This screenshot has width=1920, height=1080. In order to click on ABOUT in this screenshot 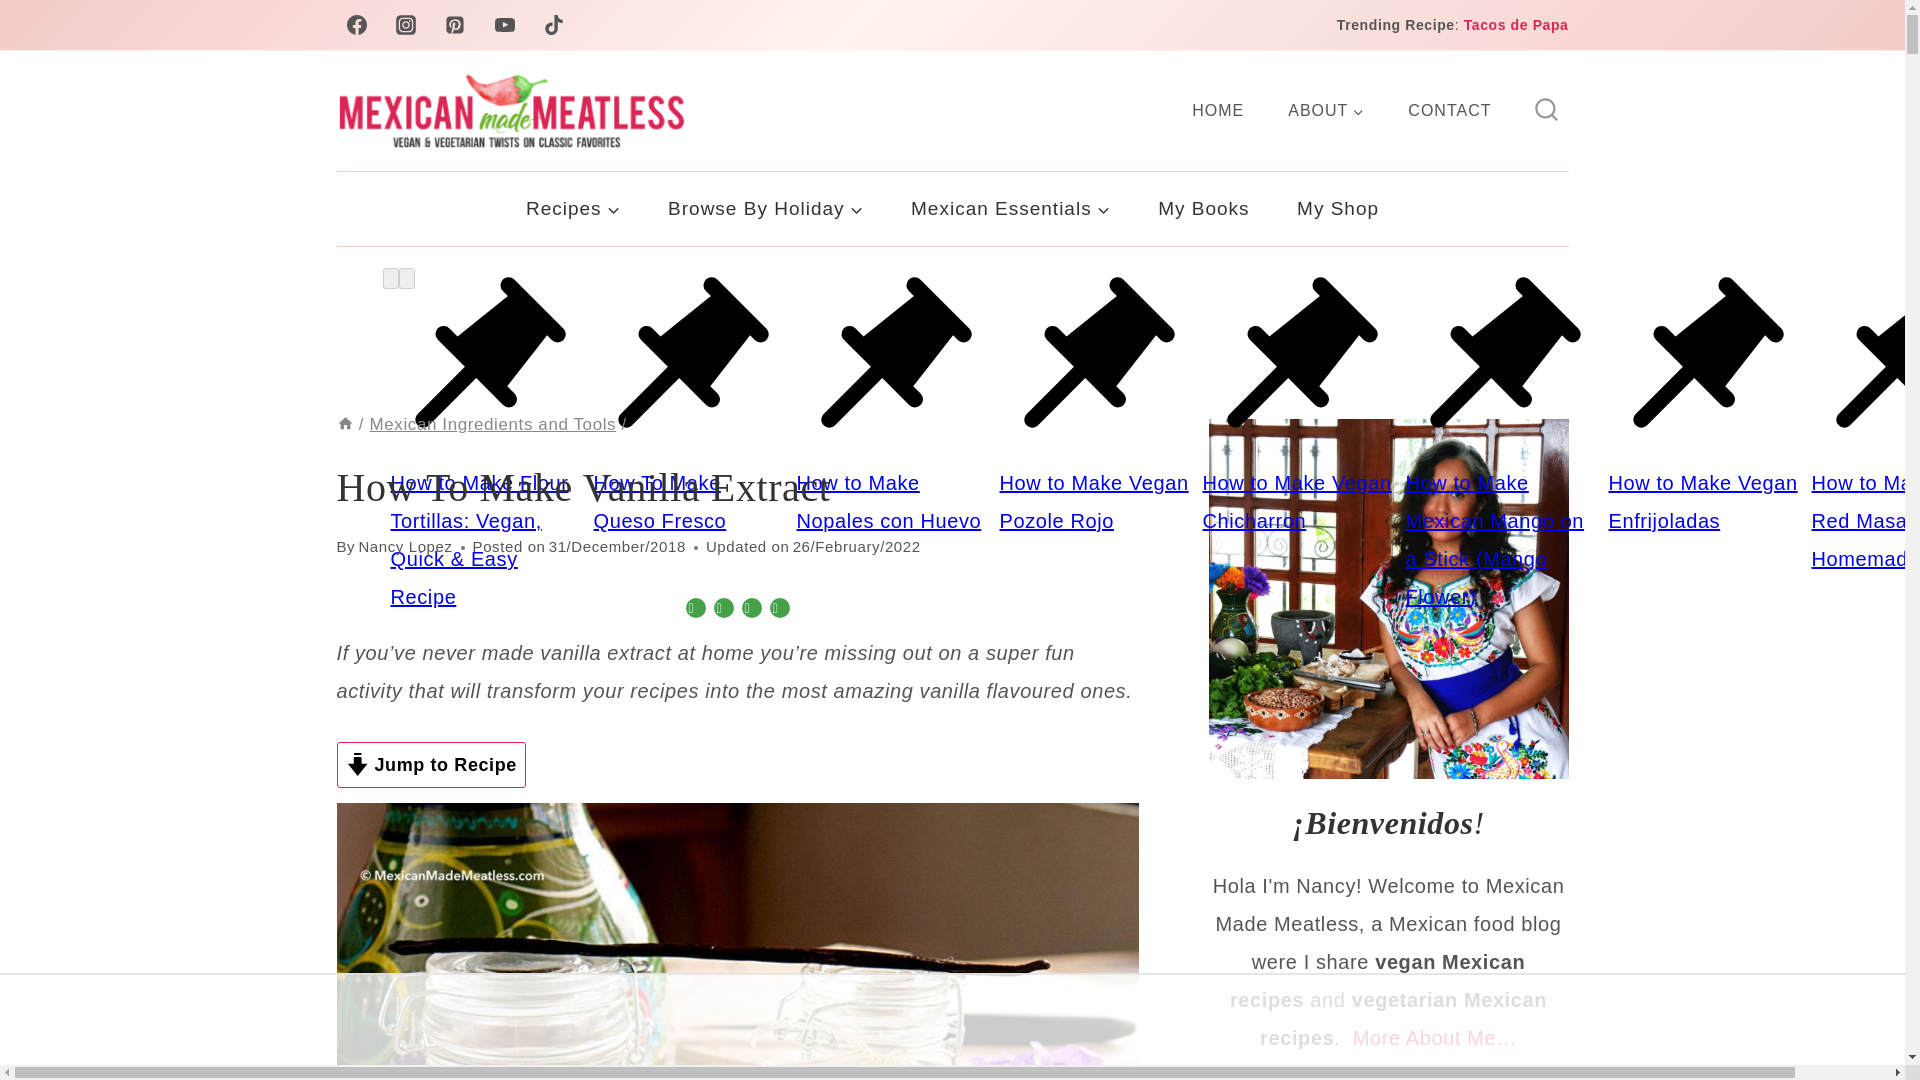, I will do `click(1326, 111)`.